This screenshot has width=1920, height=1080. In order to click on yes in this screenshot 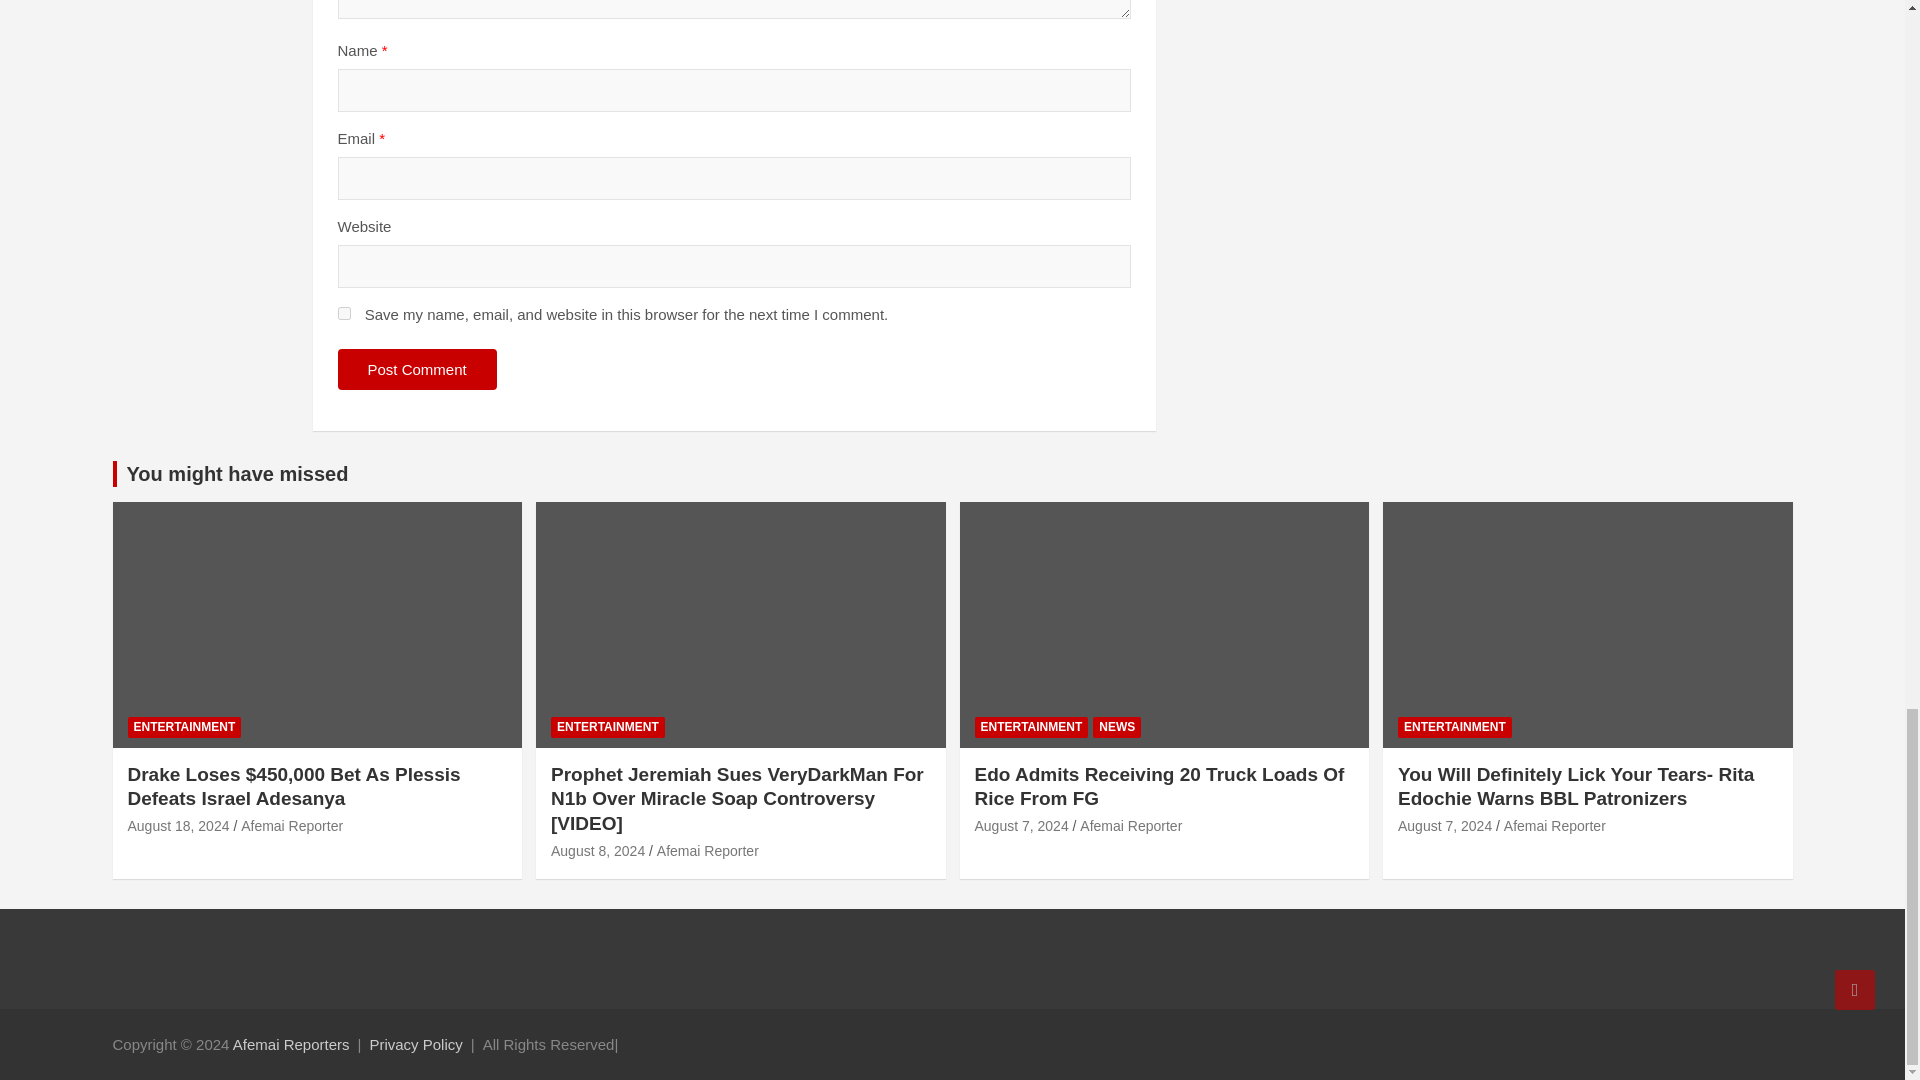, I will do `click(344, 312)`.